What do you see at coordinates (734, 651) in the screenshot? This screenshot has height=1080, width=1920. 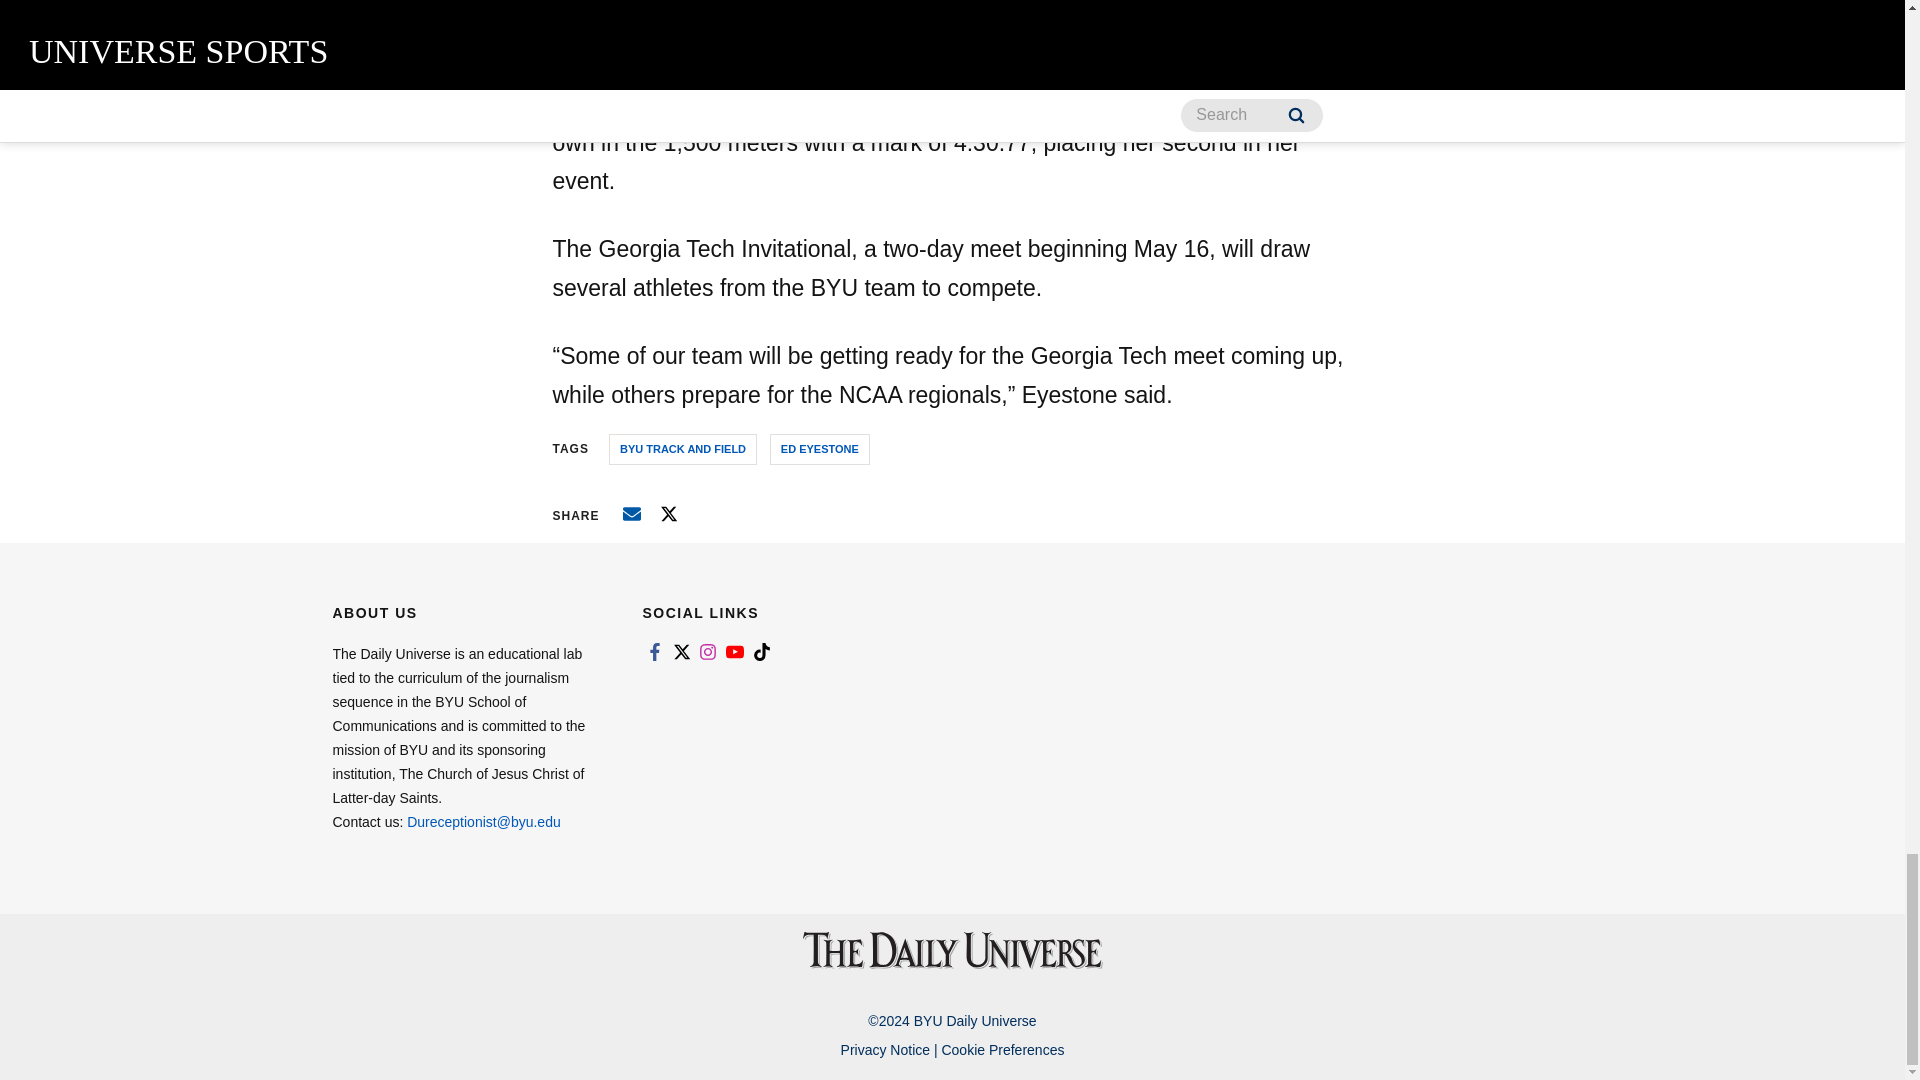 I see `Link to youtube` at bounding box center [734, 651].